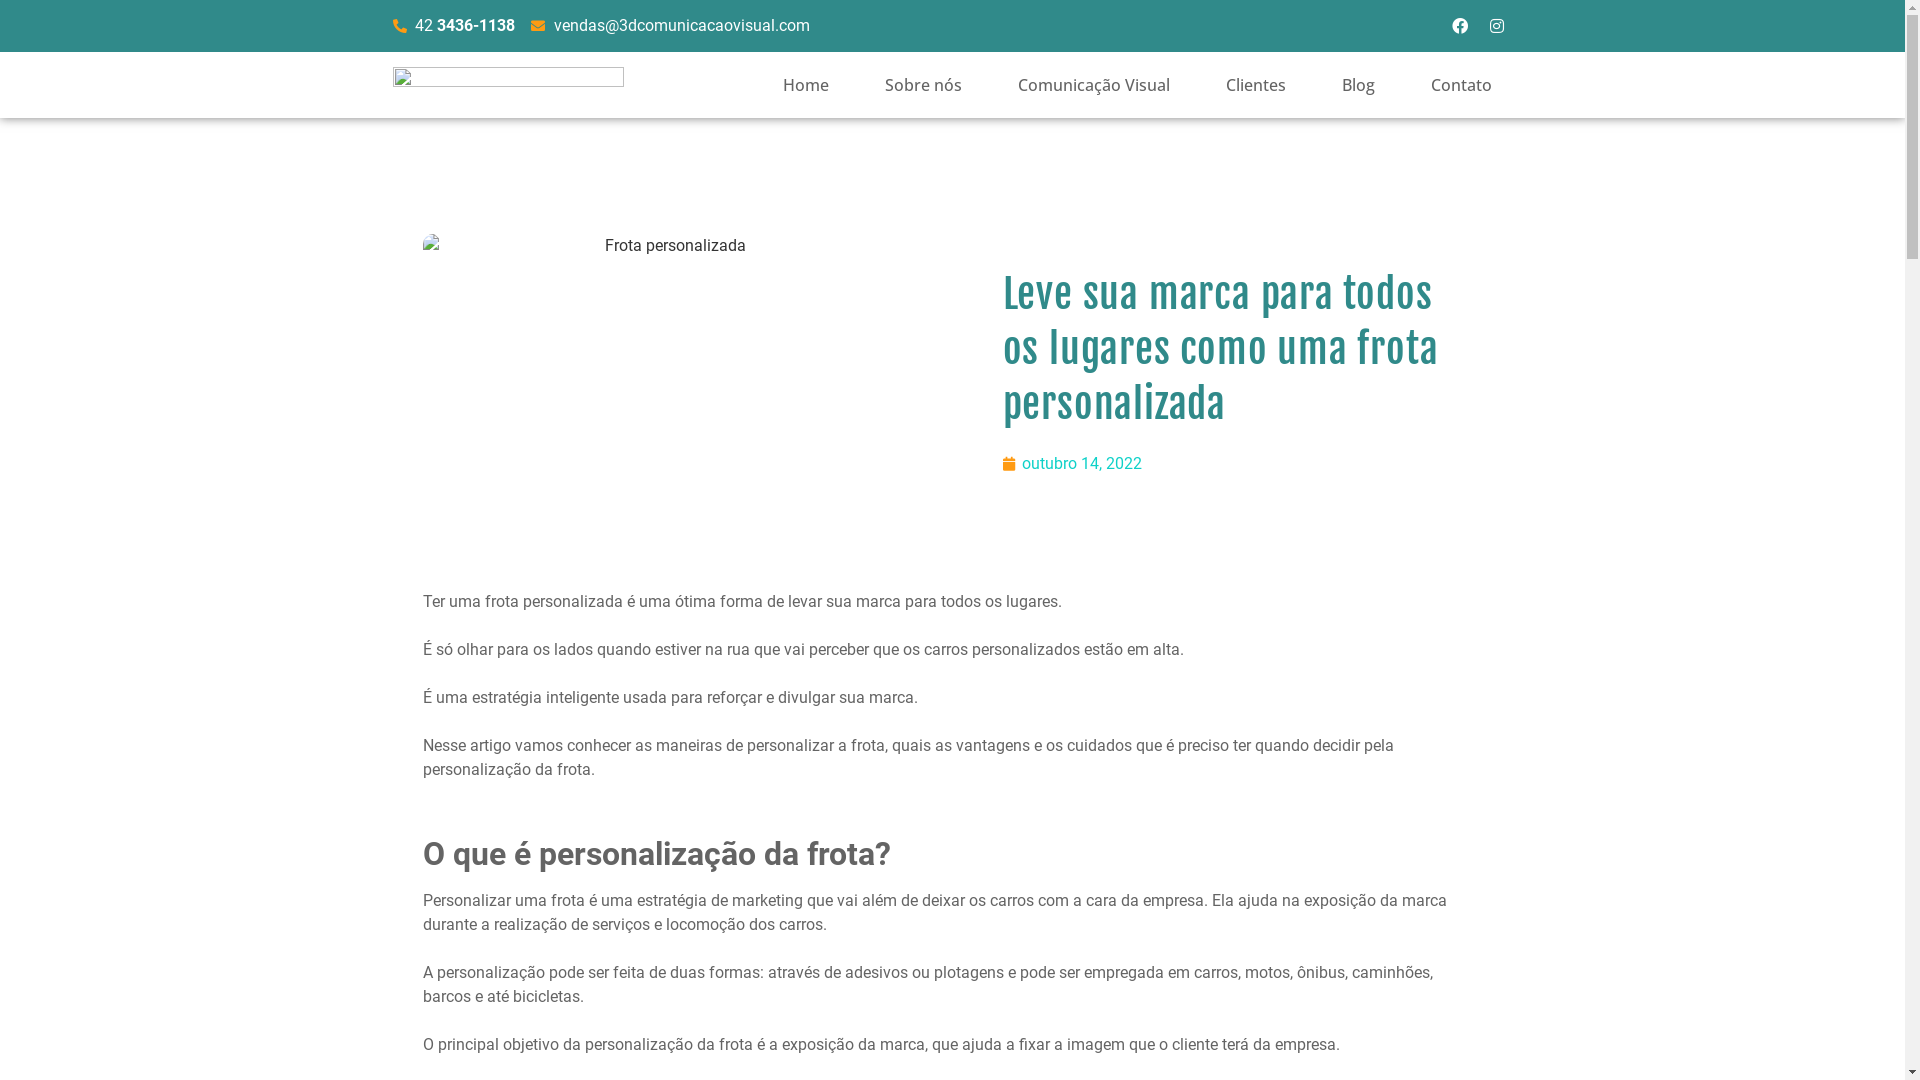 The width and height of the screenshot is (1920, 1080). I want to click on Contato, so click(1462, 85).